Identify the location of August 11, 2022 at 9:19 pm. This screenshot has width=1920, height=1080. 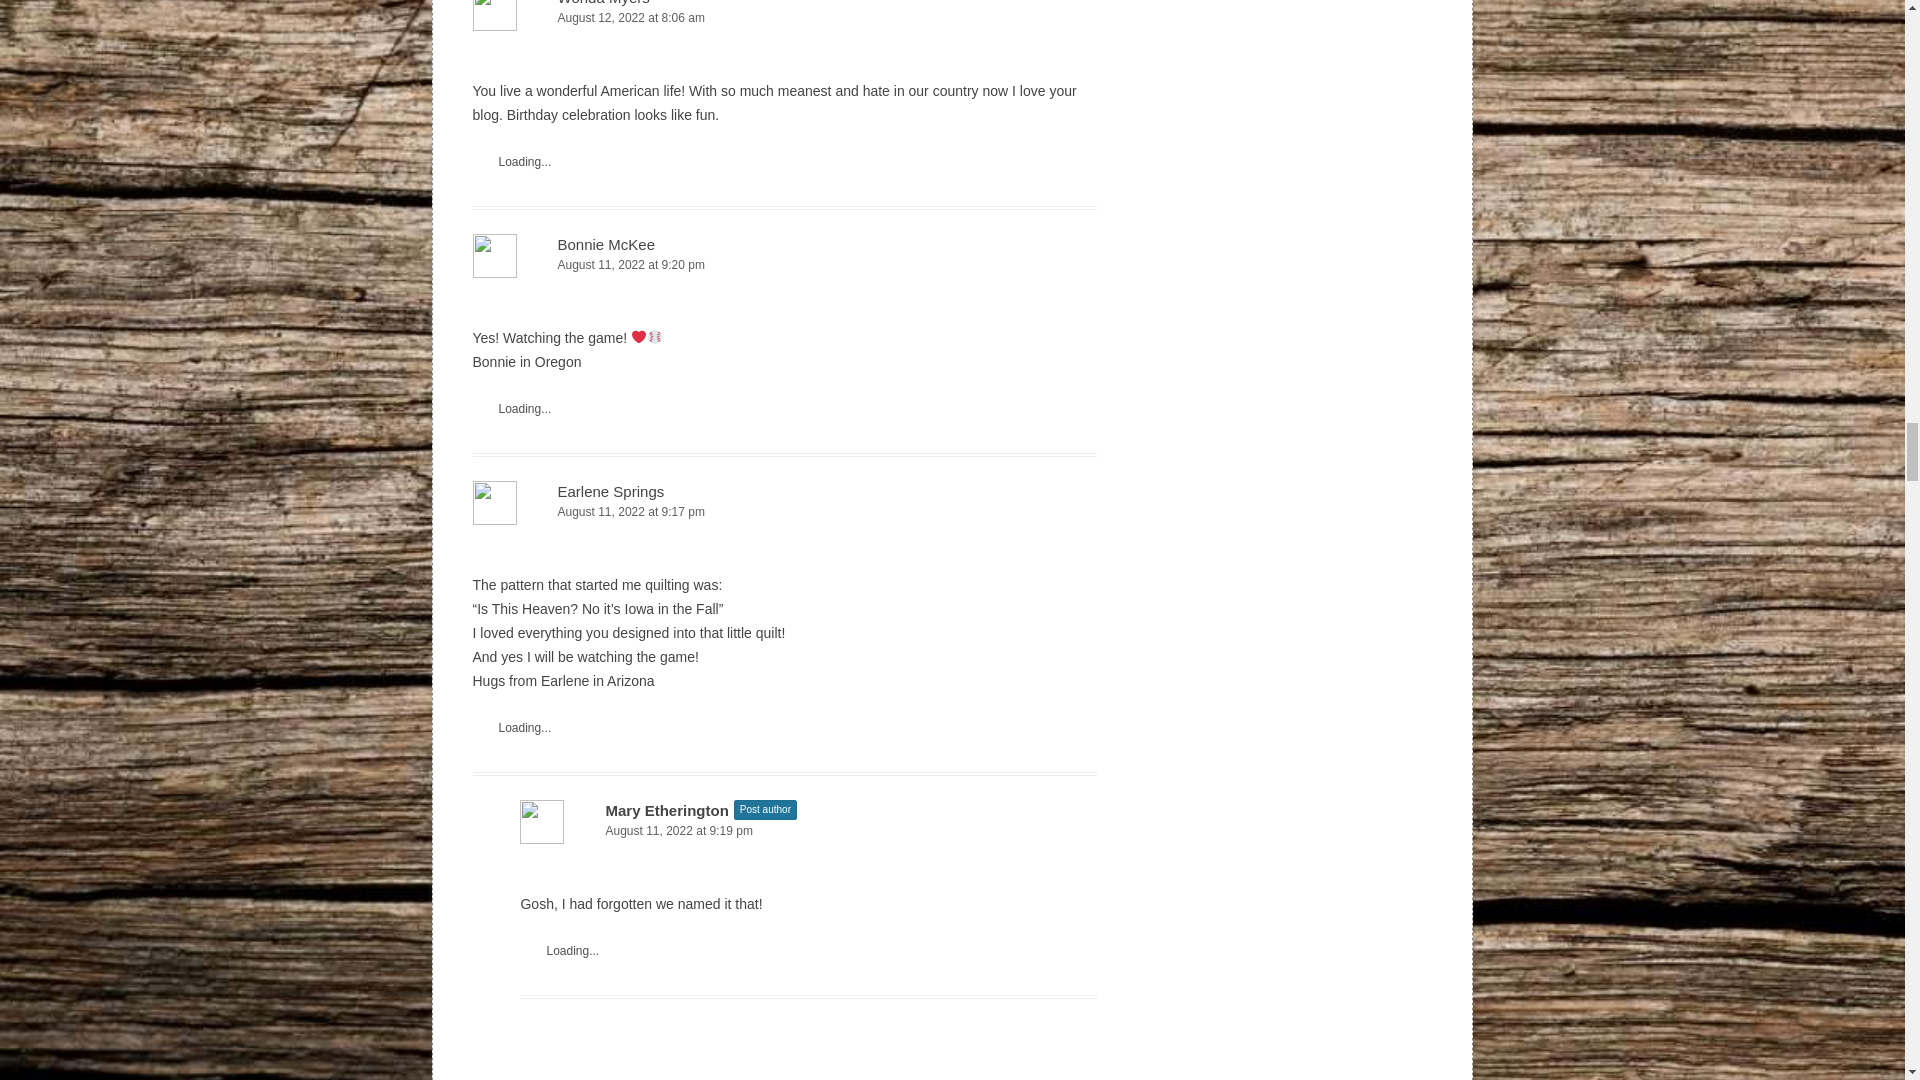
(808, 831).